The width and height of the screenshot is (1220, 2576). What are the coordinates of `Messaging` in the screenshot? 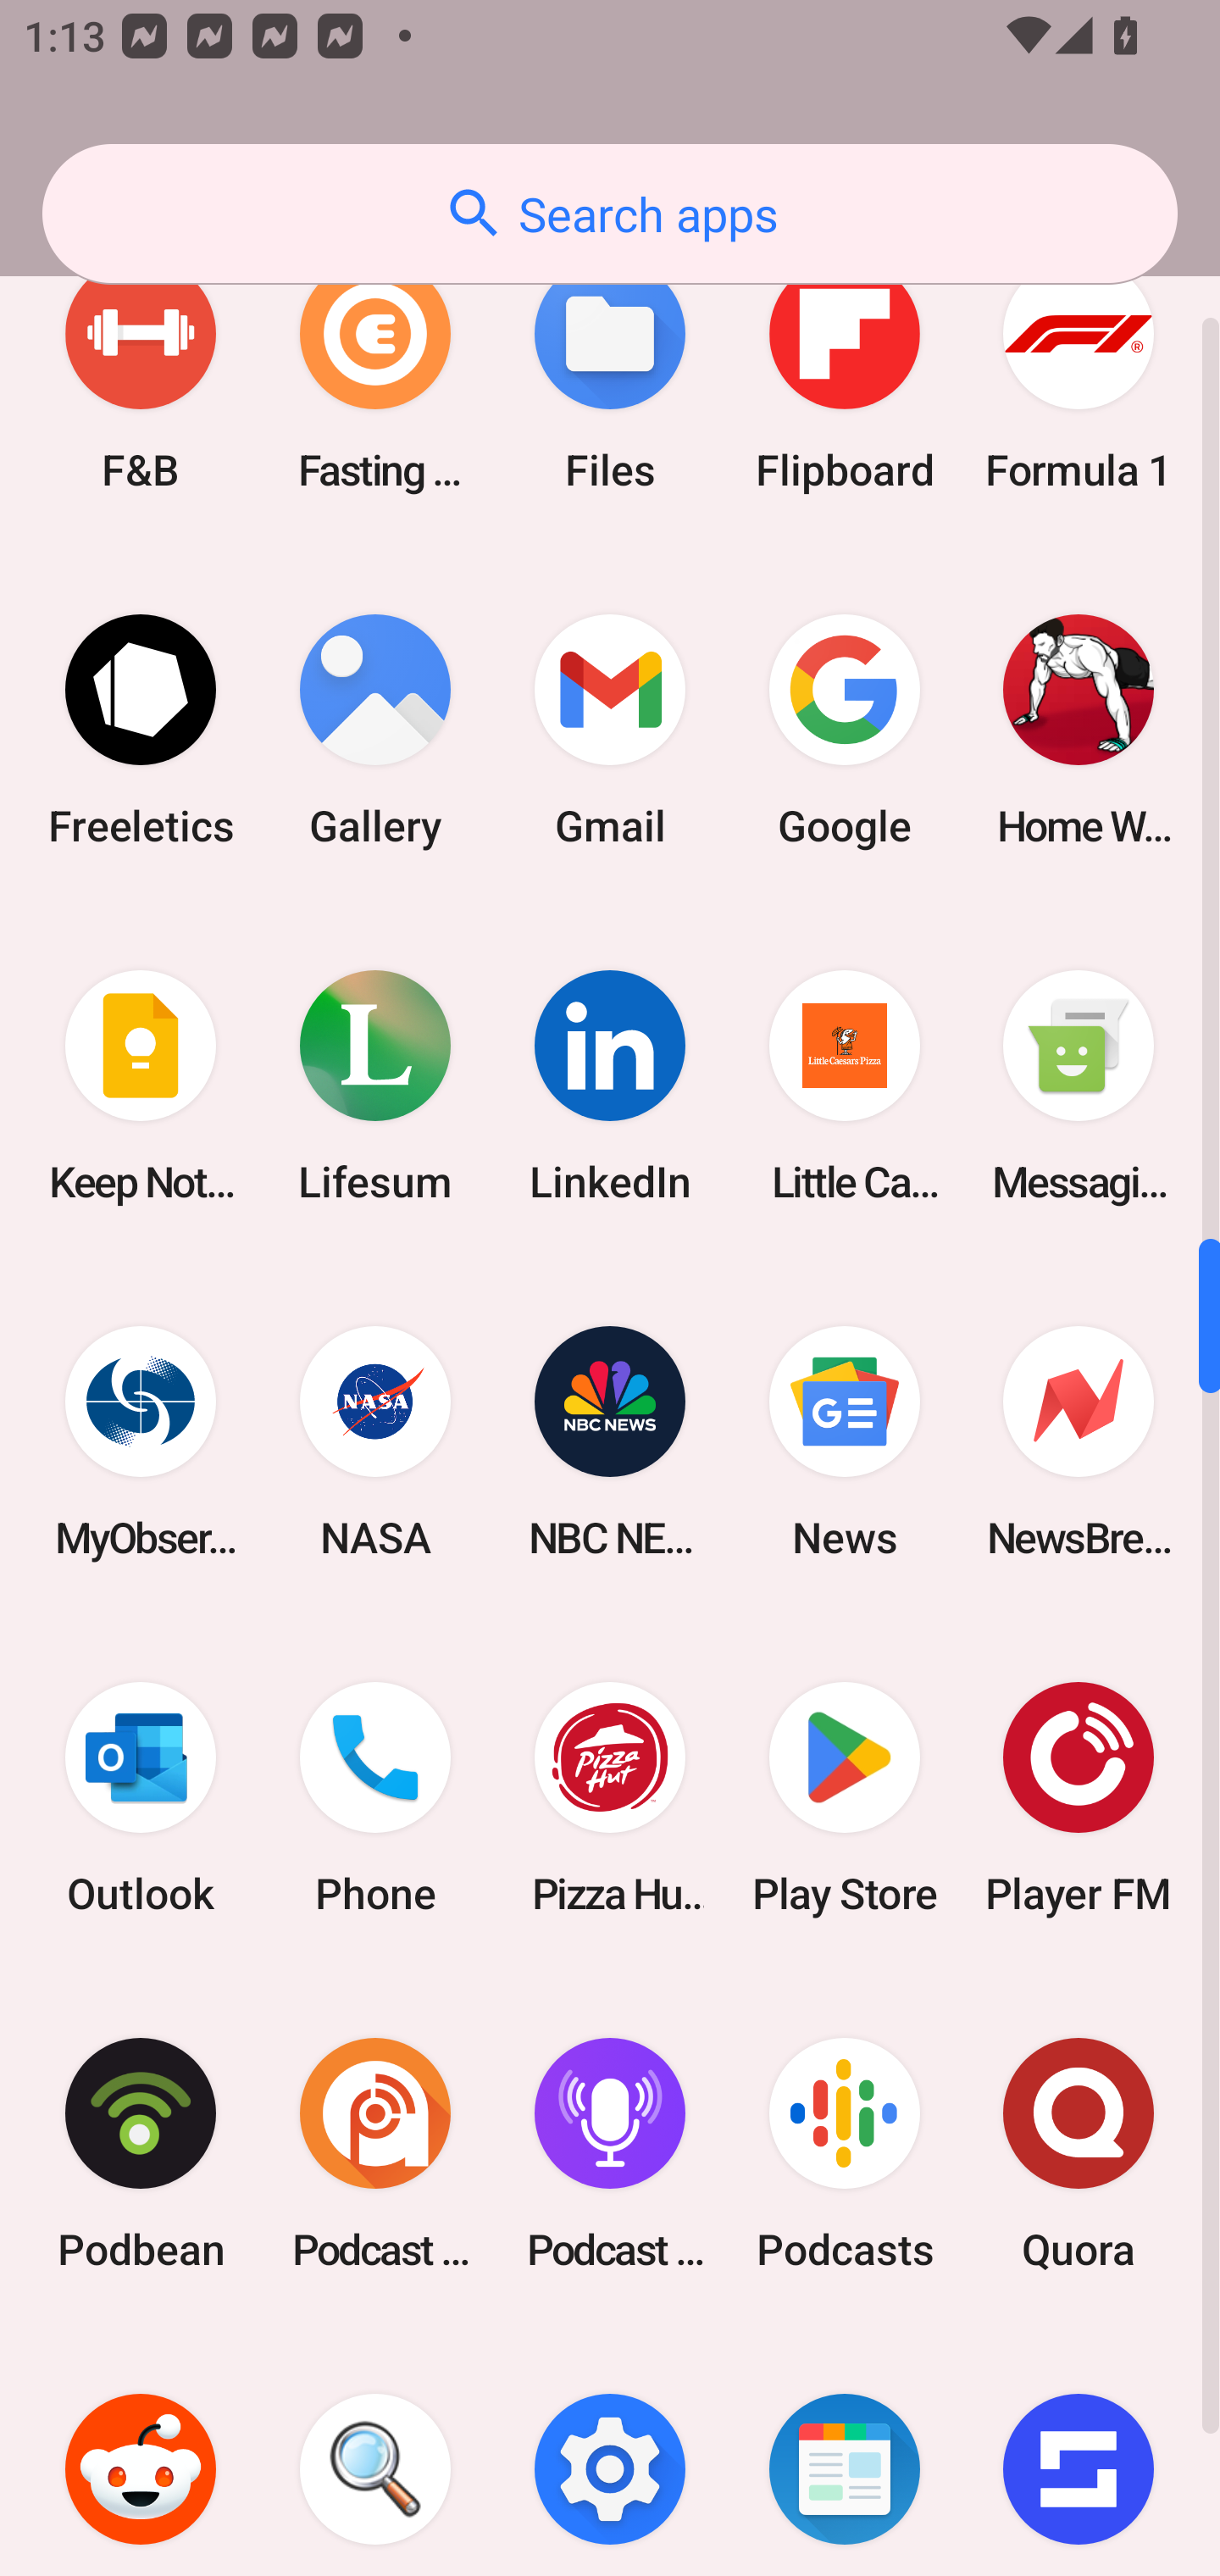 It's located at (1079, 1086).